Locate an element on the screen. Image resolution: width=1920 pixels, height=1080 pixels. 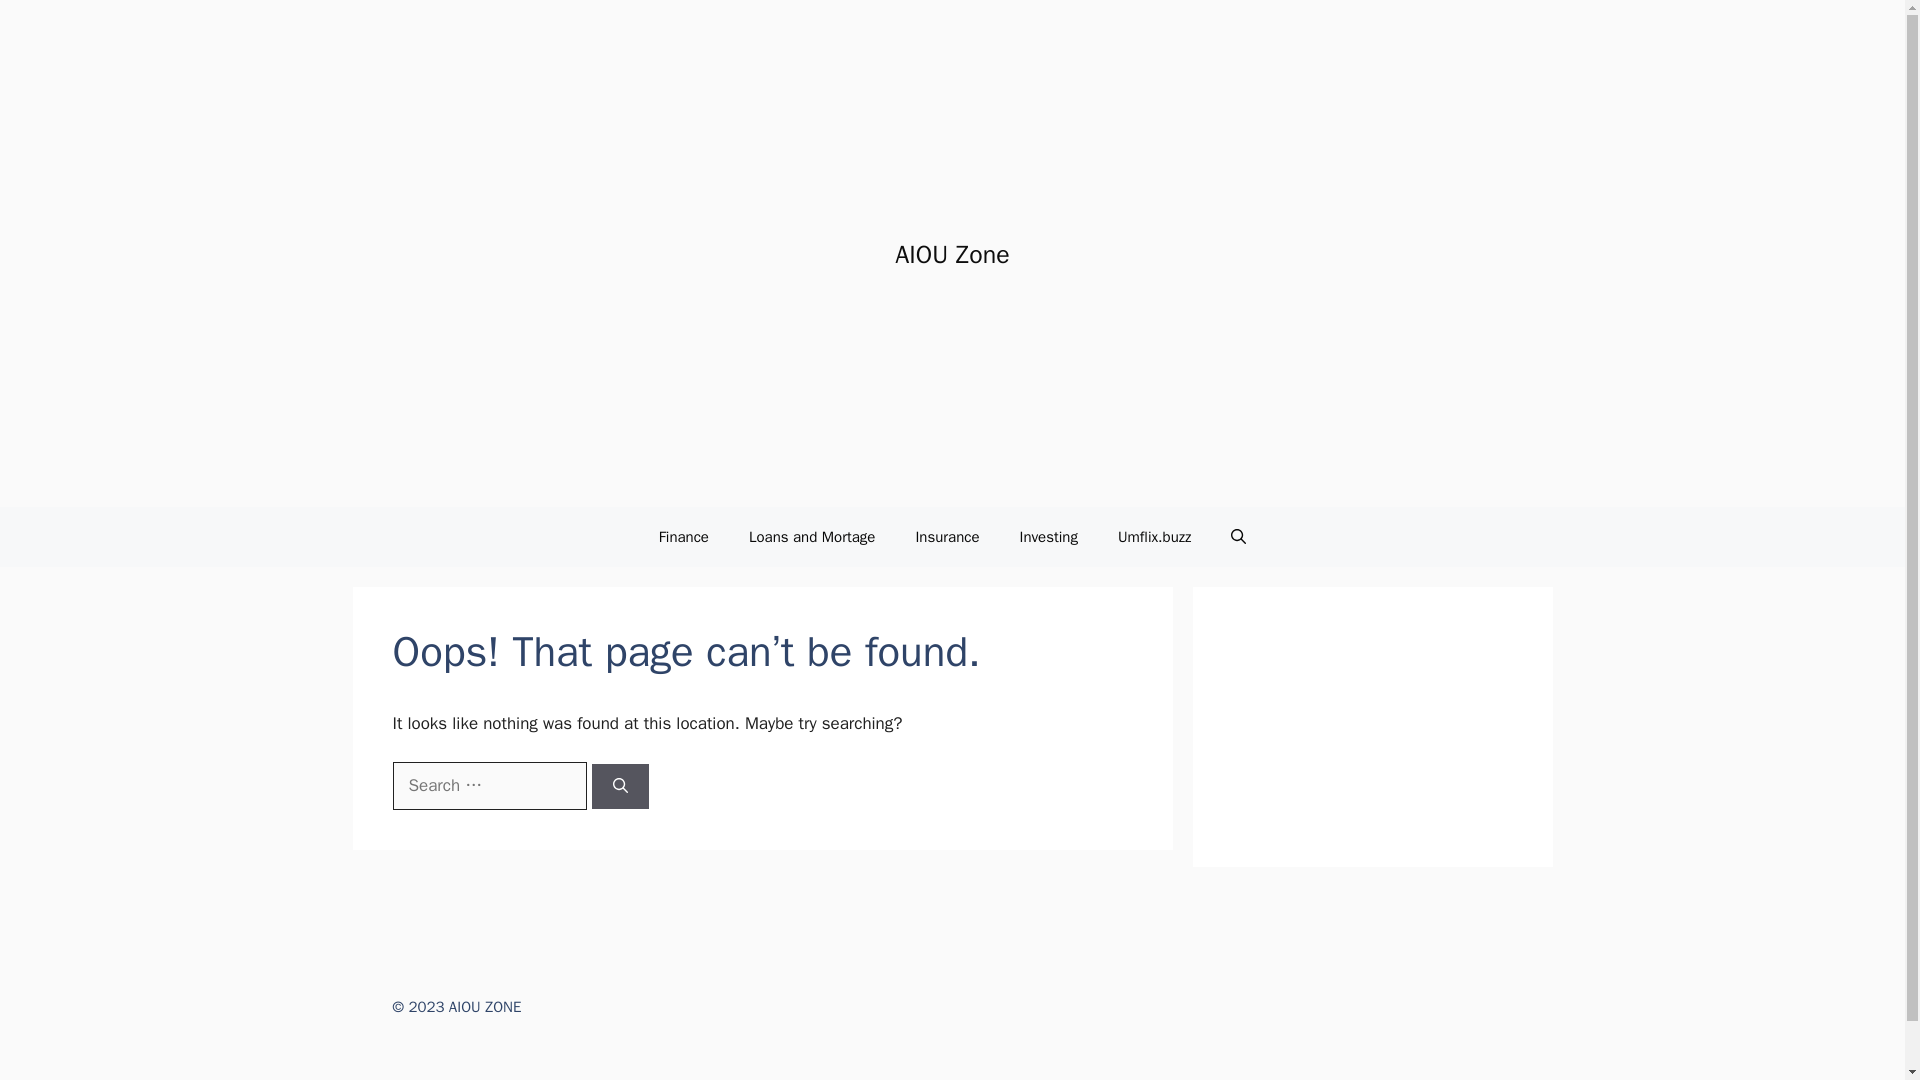
Umflix.buzz is located at coordinates (1154, 536).